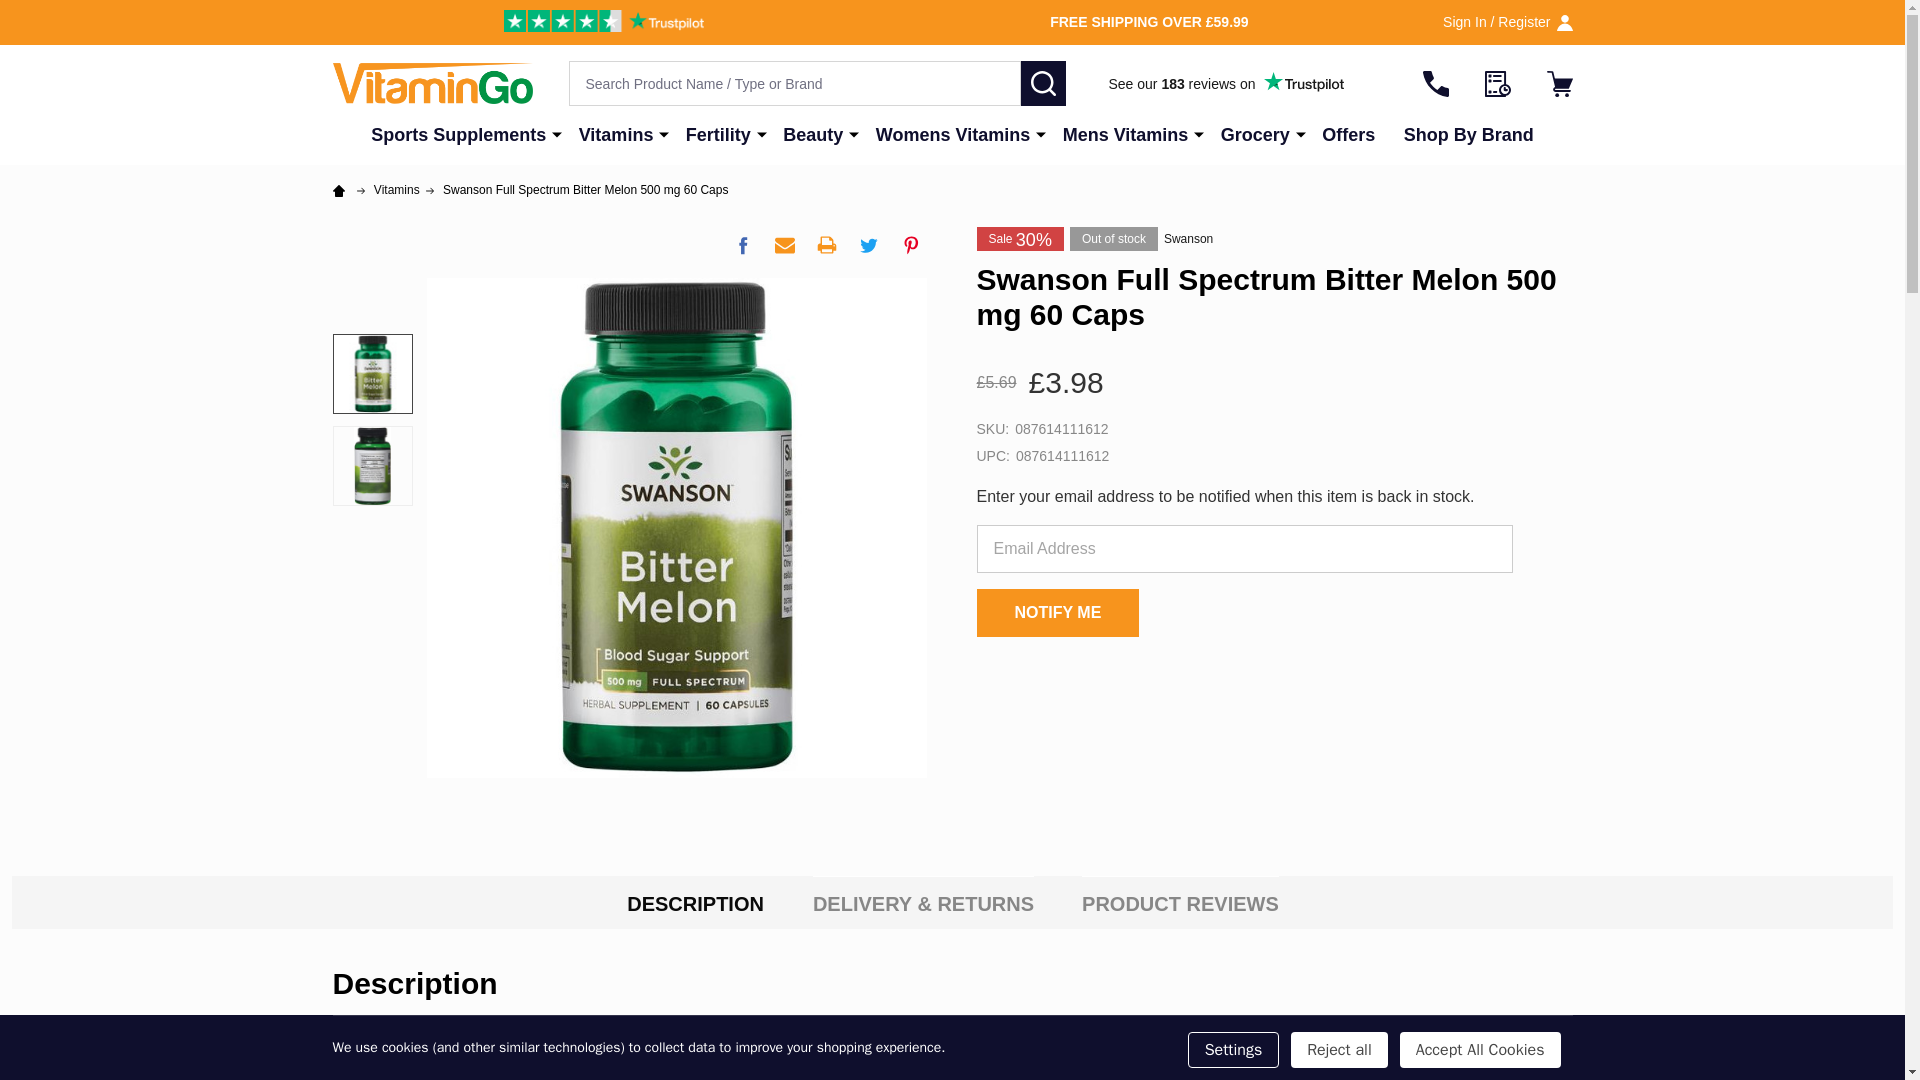  What do you see at coordinates (1056, 612) in the screenshot?
I see `Notify Me` at bounding box center [1056, 612].